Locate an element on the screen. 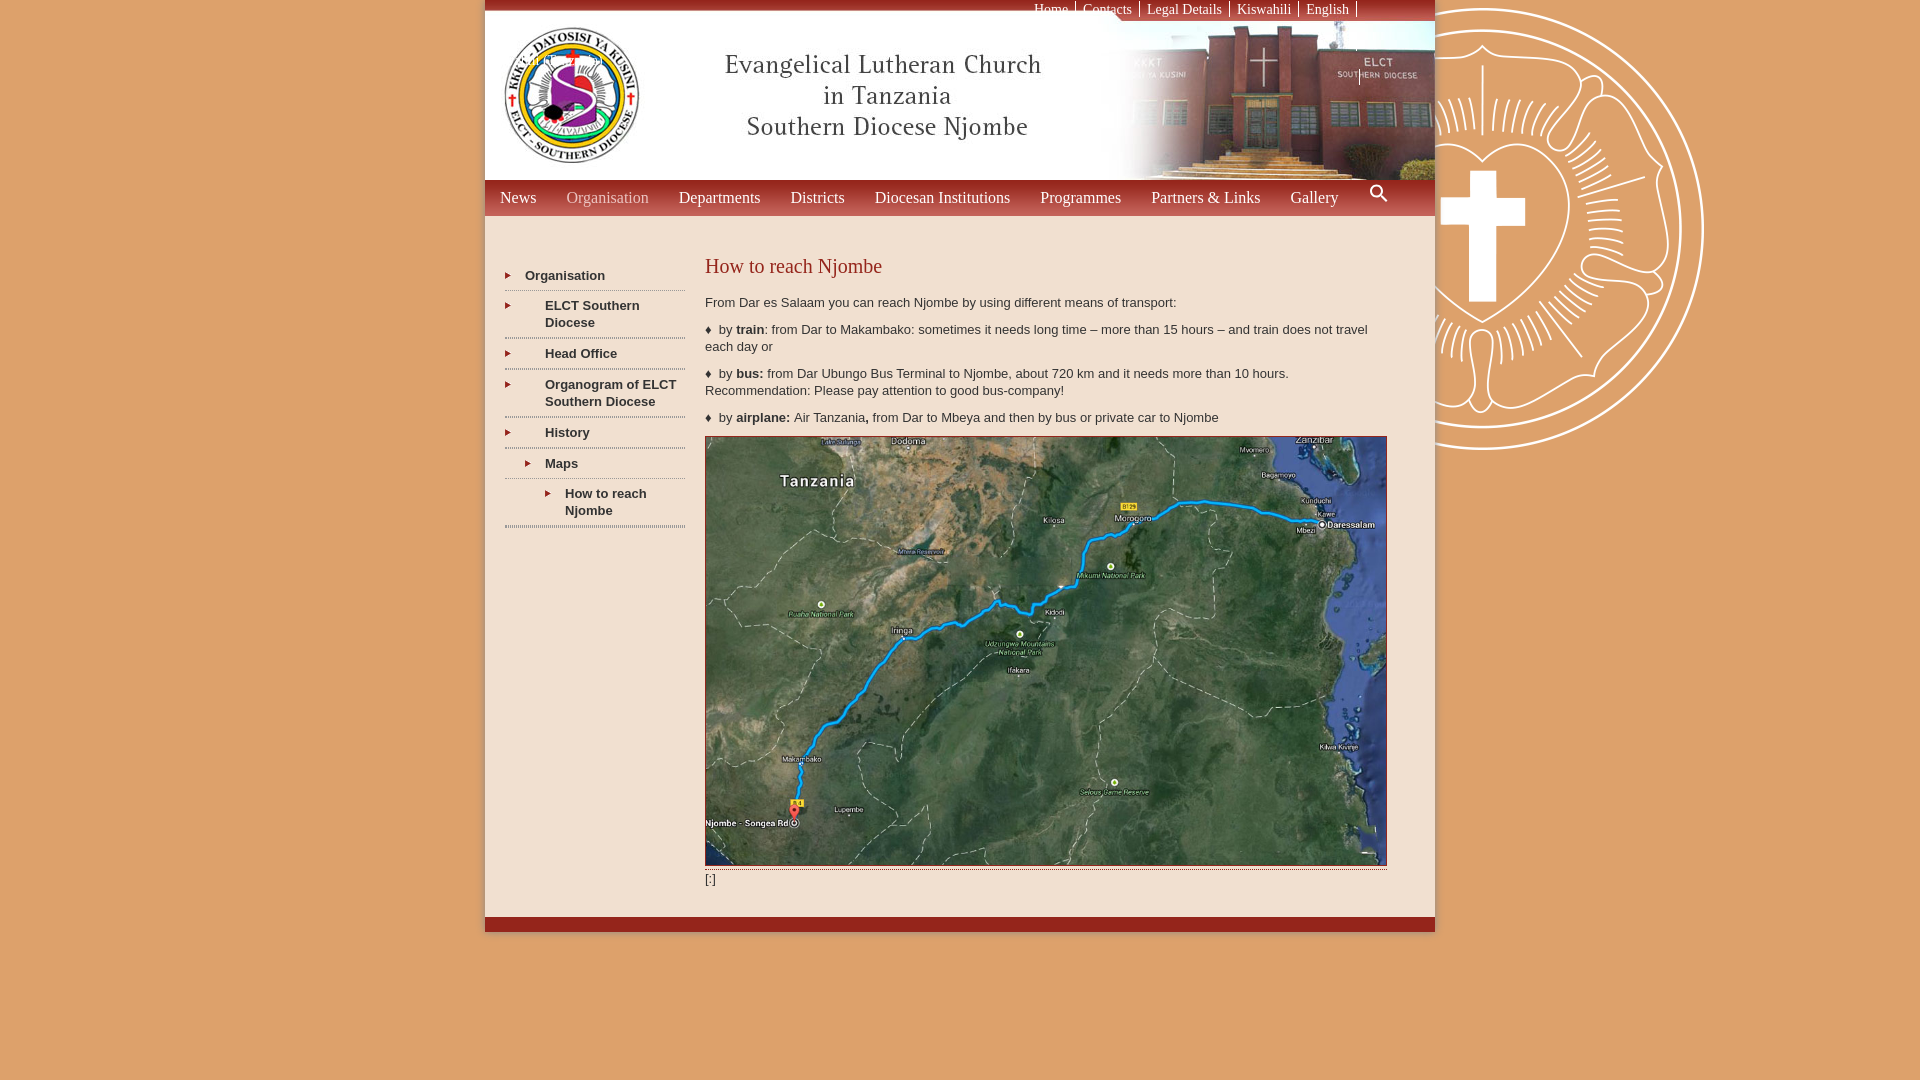 Image resolution: width=1920 pixels, height=1080 pixels. Diocesan InstitutionsTaasisi za Dayosisi is located at coordinates (942, 198).